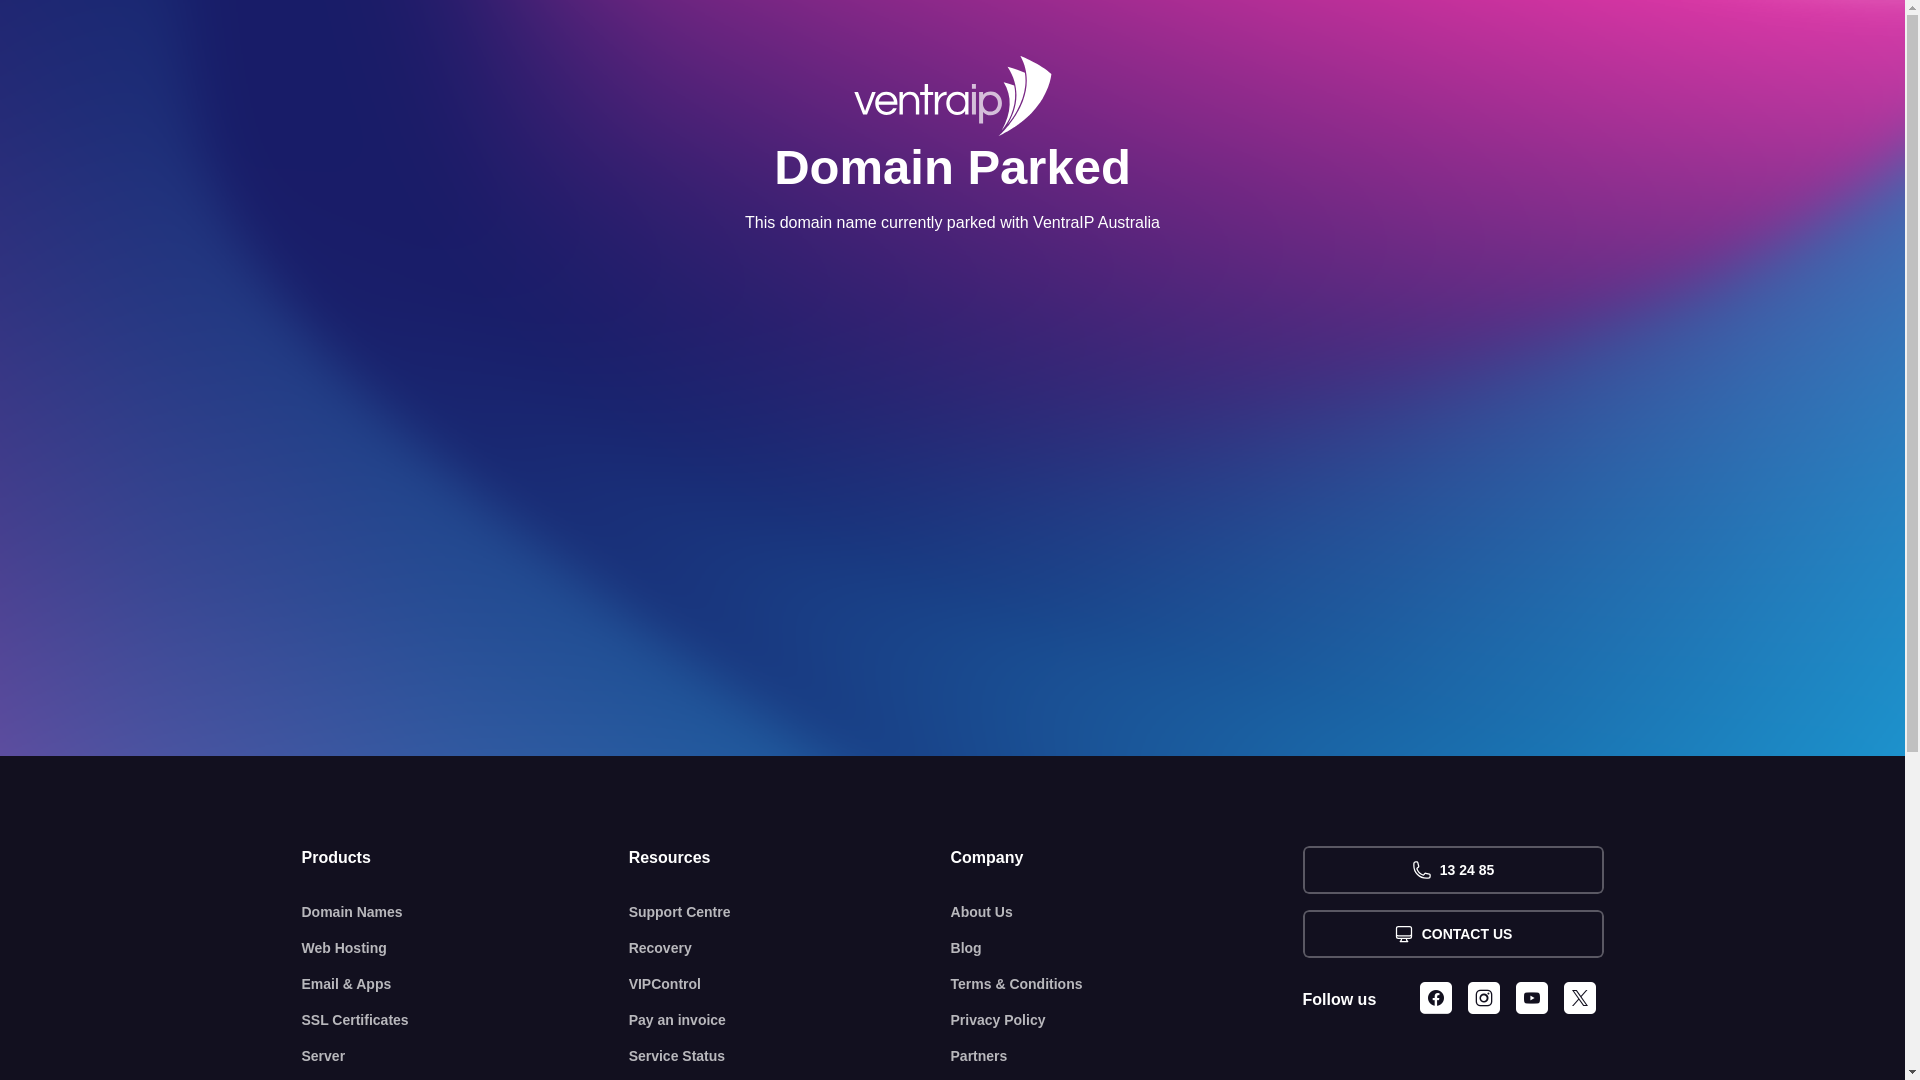 The image size is (1920, 1080). What do you see at coordinates (466, 984) in the screenshot?
I see `Email & Apps` at bounding box center [466, 984].